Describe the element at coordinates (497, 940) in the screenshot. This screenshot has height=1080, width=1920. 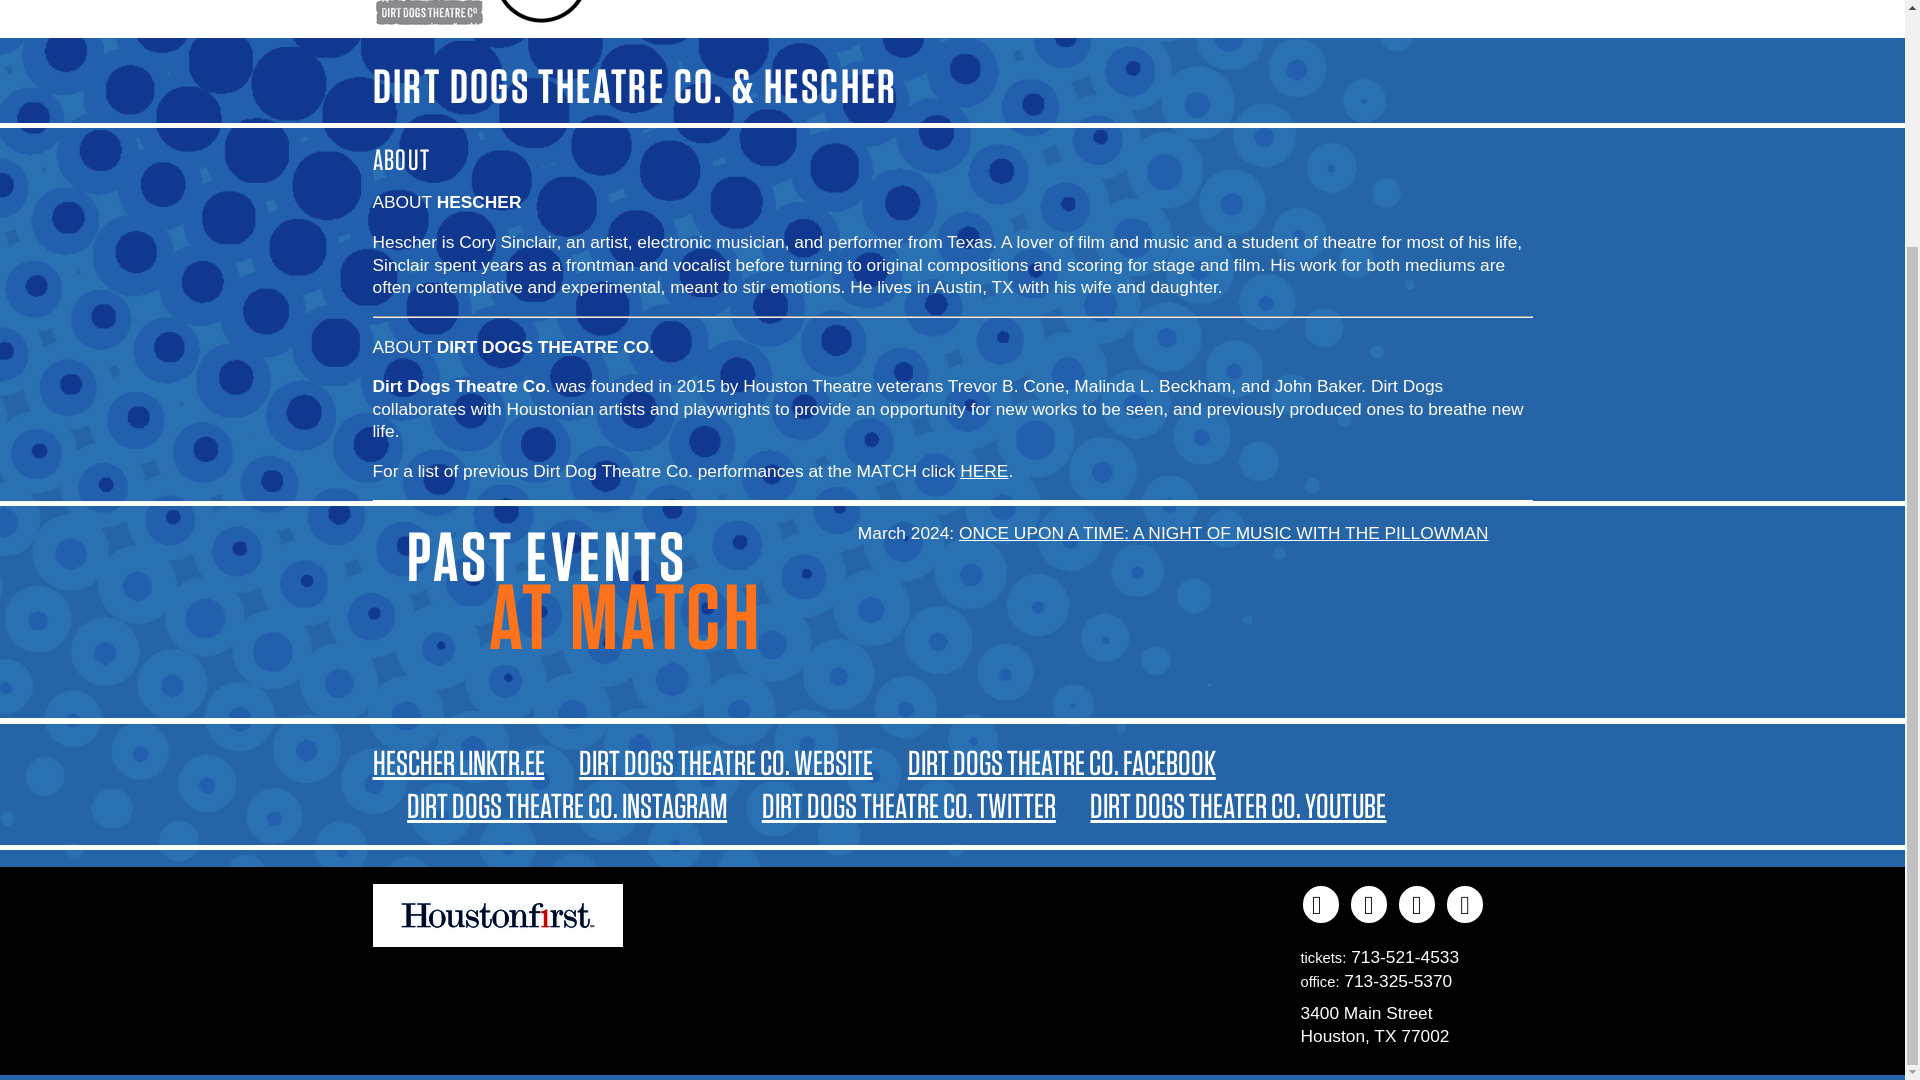
I see `Houstonfirst` at that location.